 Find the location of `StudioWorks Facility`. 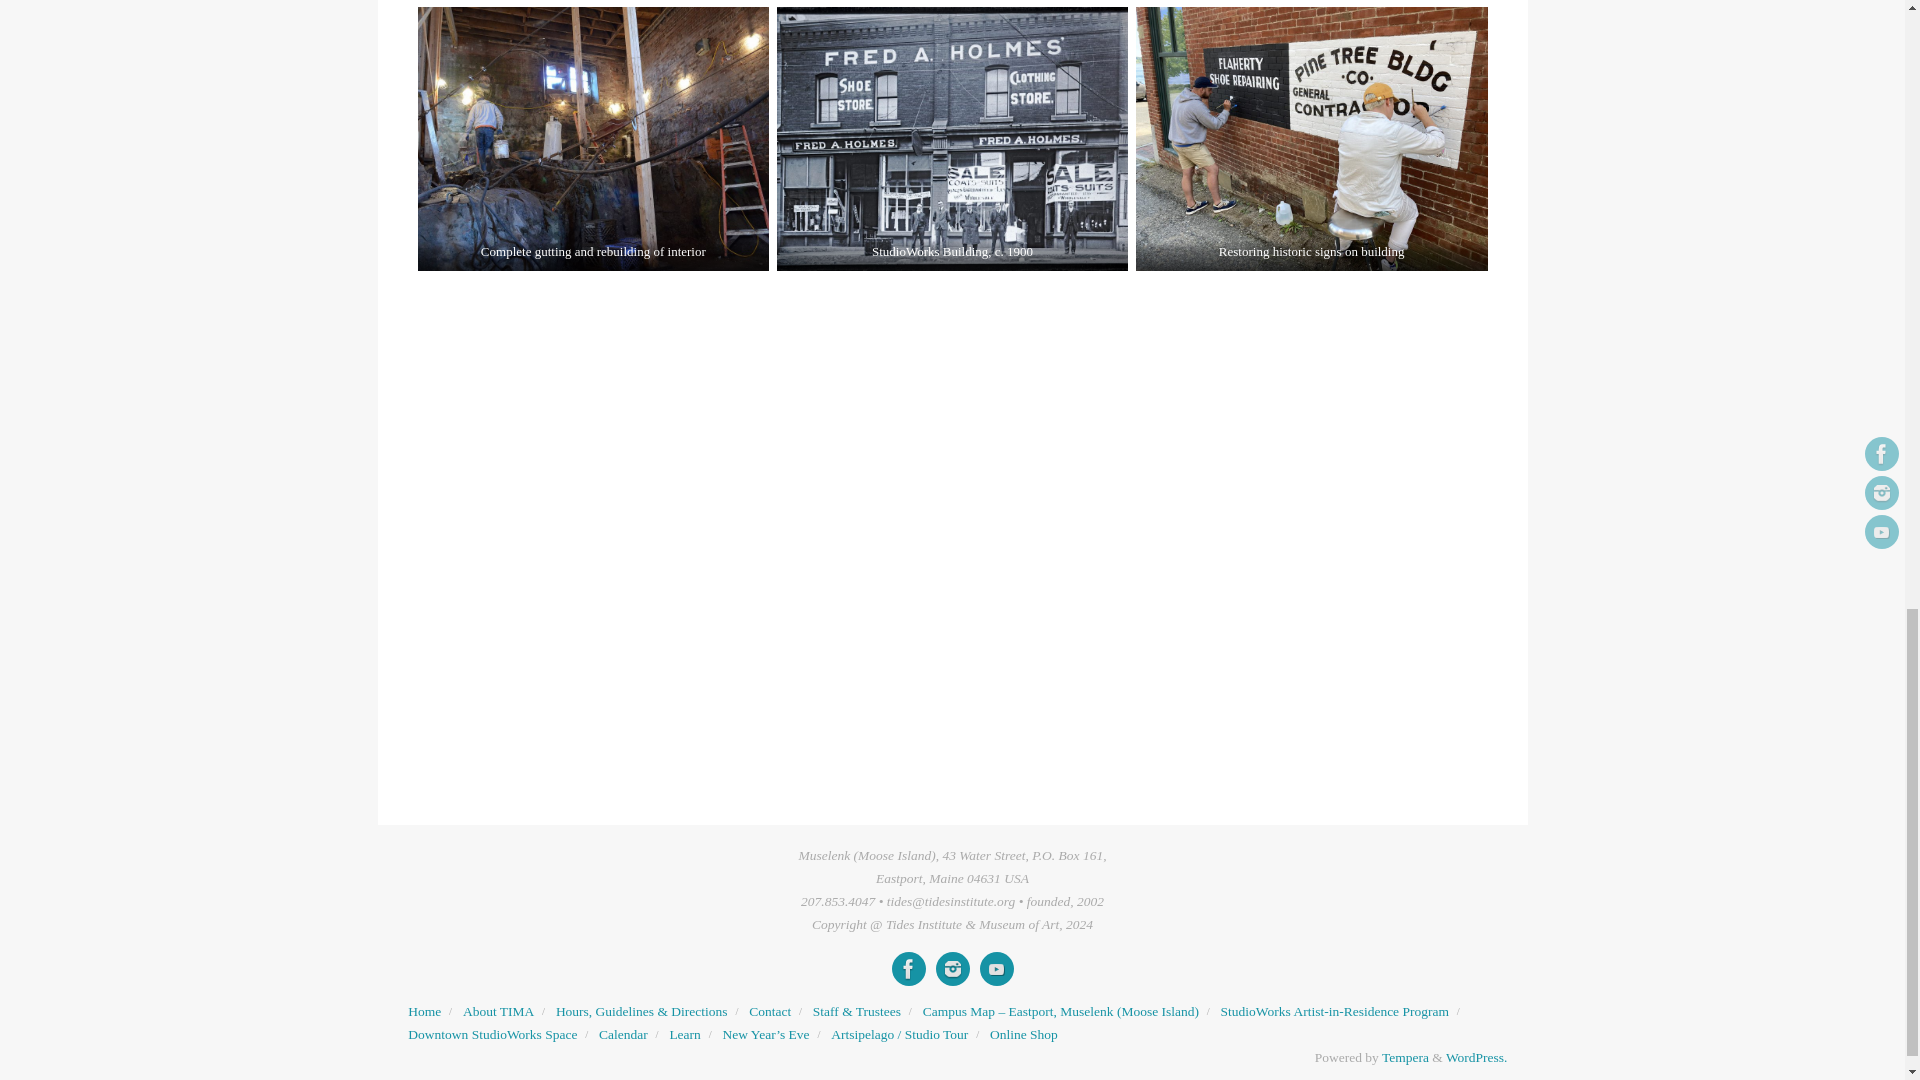

StudioWorks Facility is located at coordinates (492, 1034).